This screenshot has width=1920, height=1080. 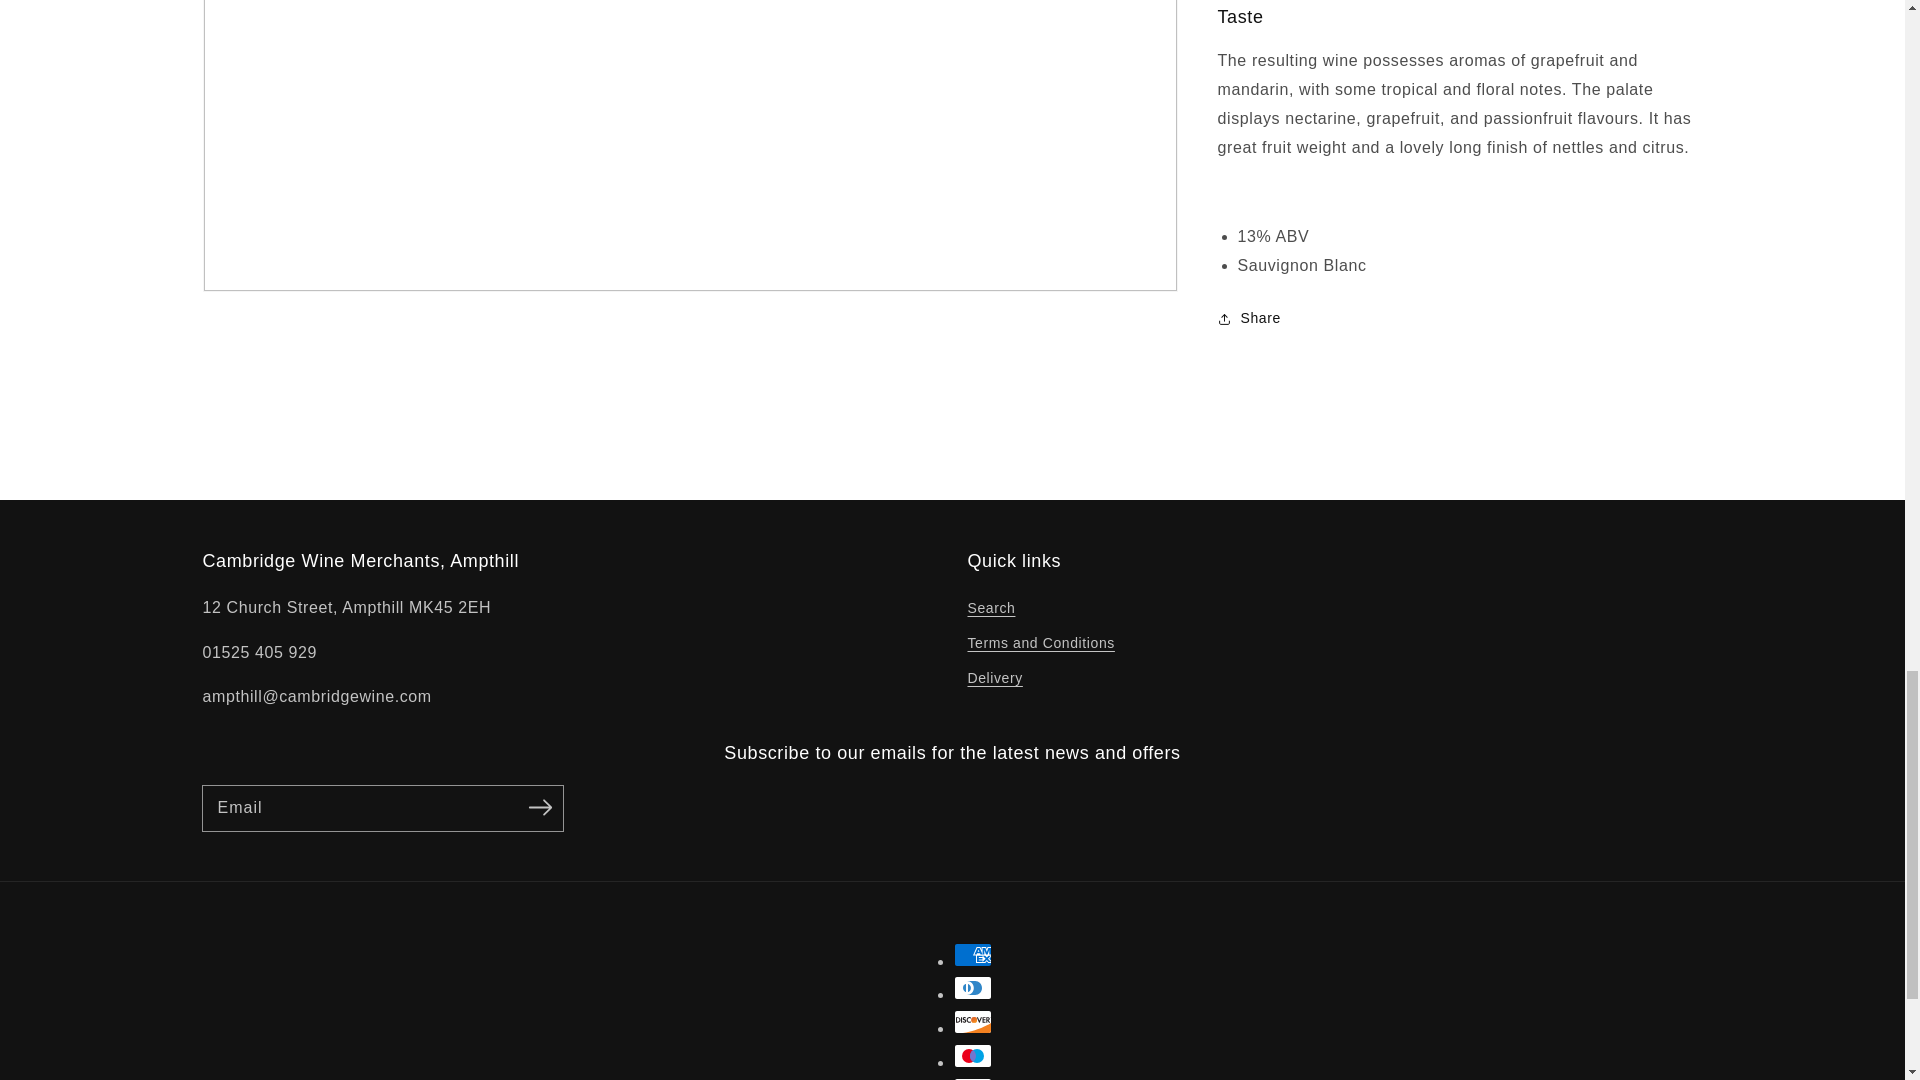 What do you see at coordinates (973, 954) in the screenshot?
I see `American Express` at bounding box center [973, 954].